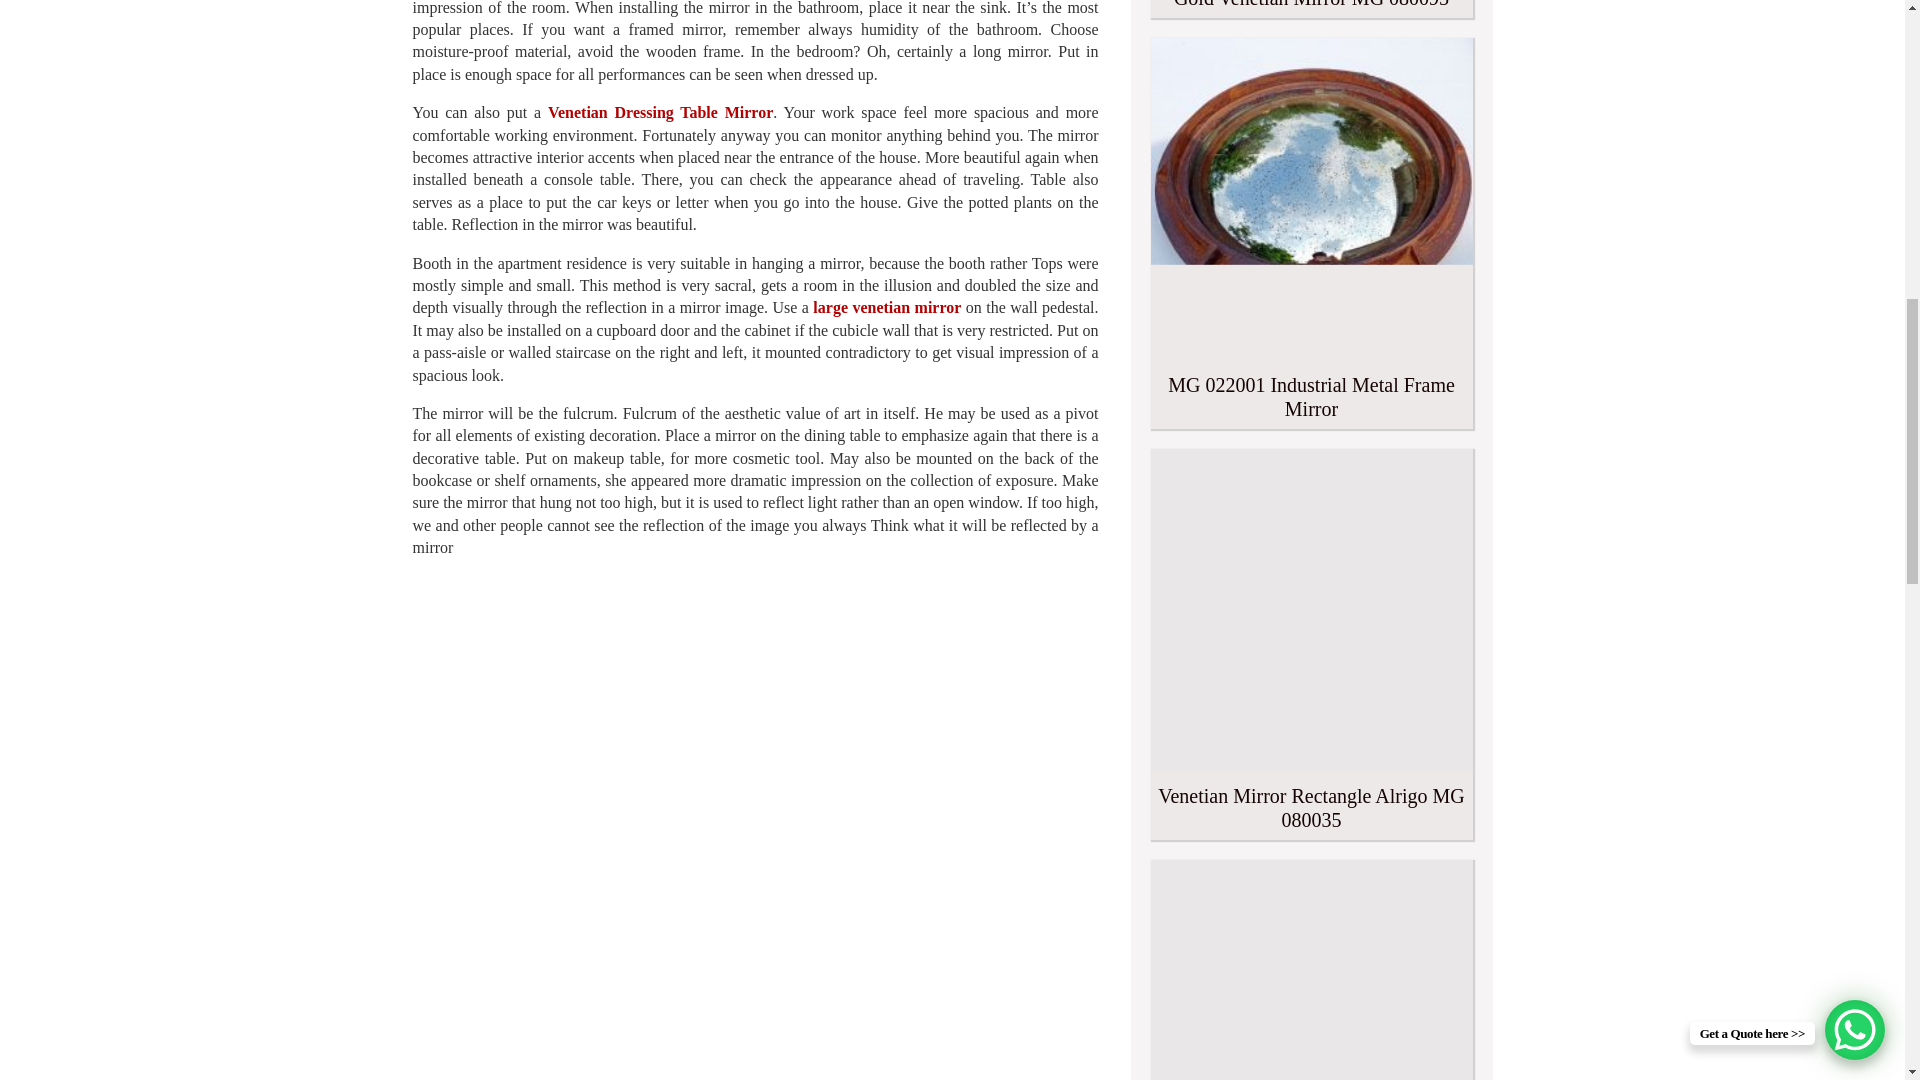 The height and width of the screenshot is (1080, 1920). I want to click on large venetian mirror, so click(886, 308).